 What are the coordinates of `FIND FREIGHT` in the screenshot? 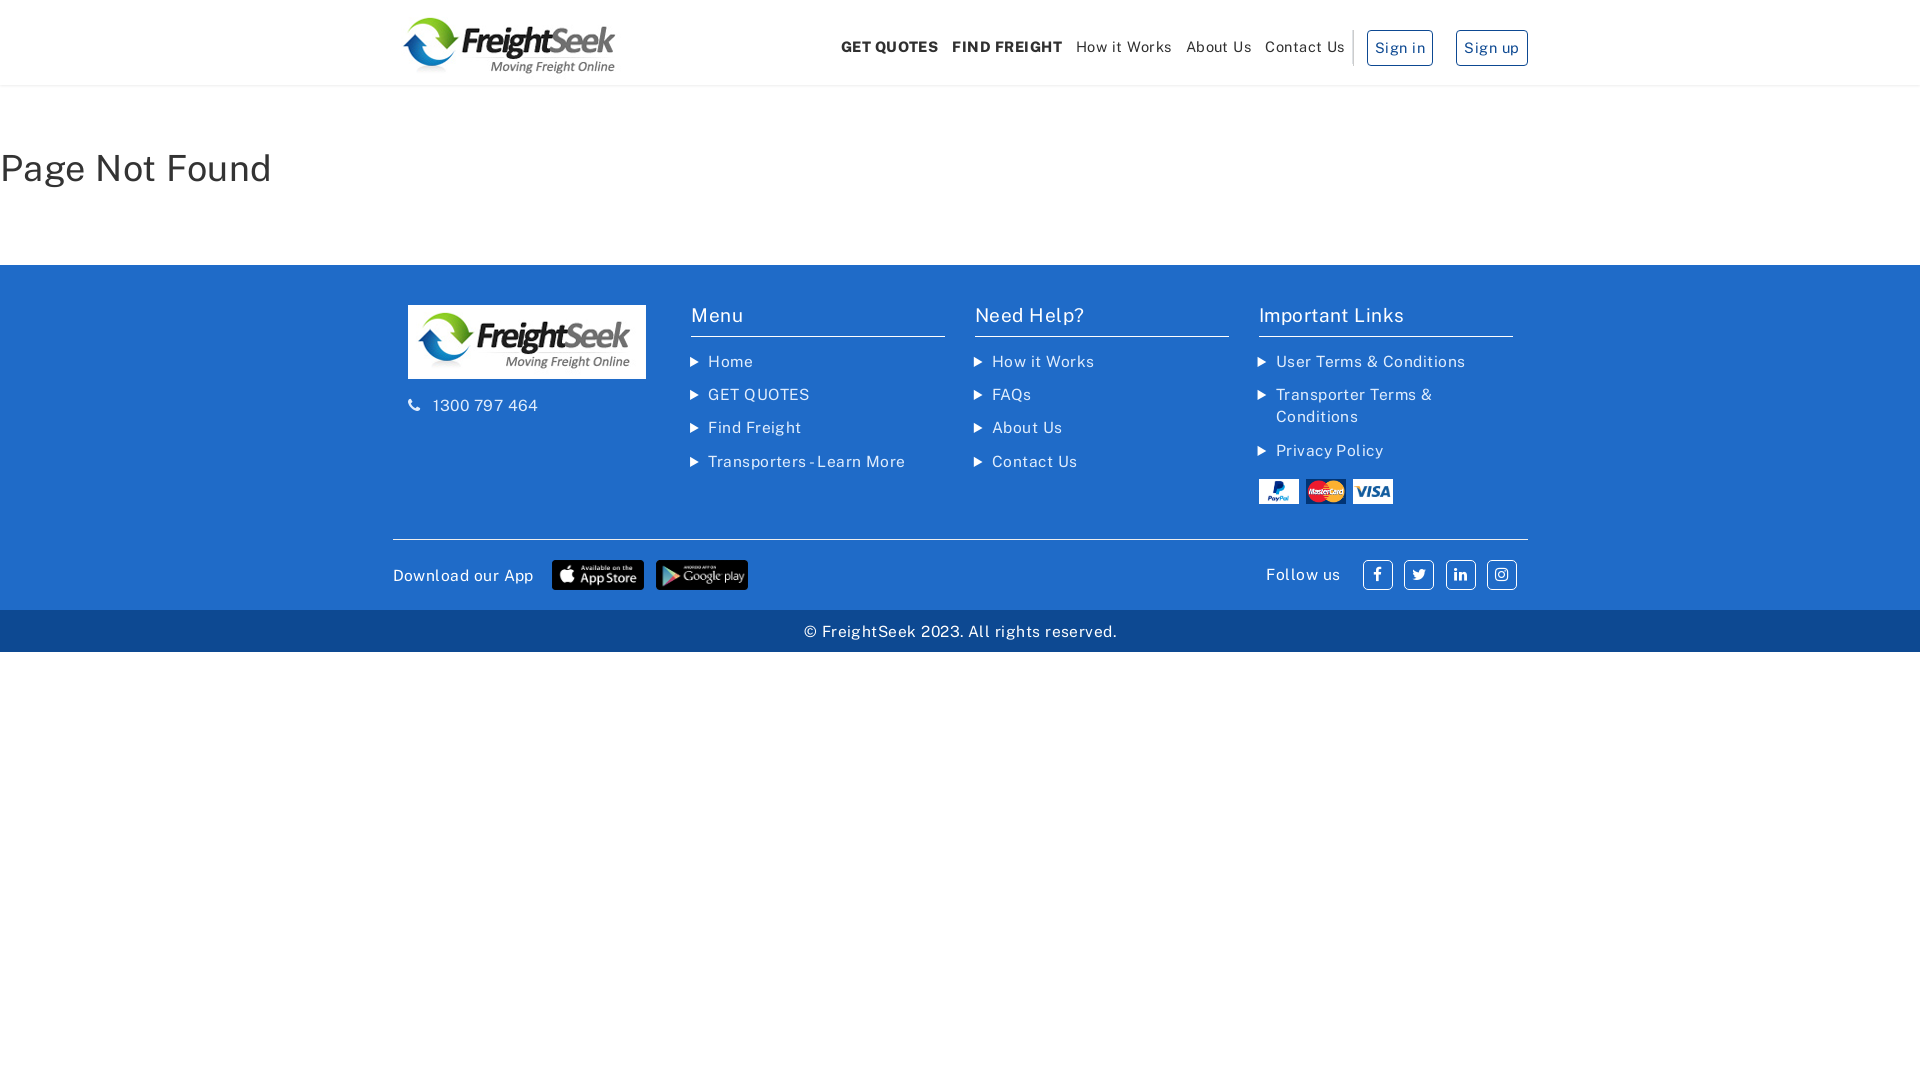 It's located at (1007, 47).